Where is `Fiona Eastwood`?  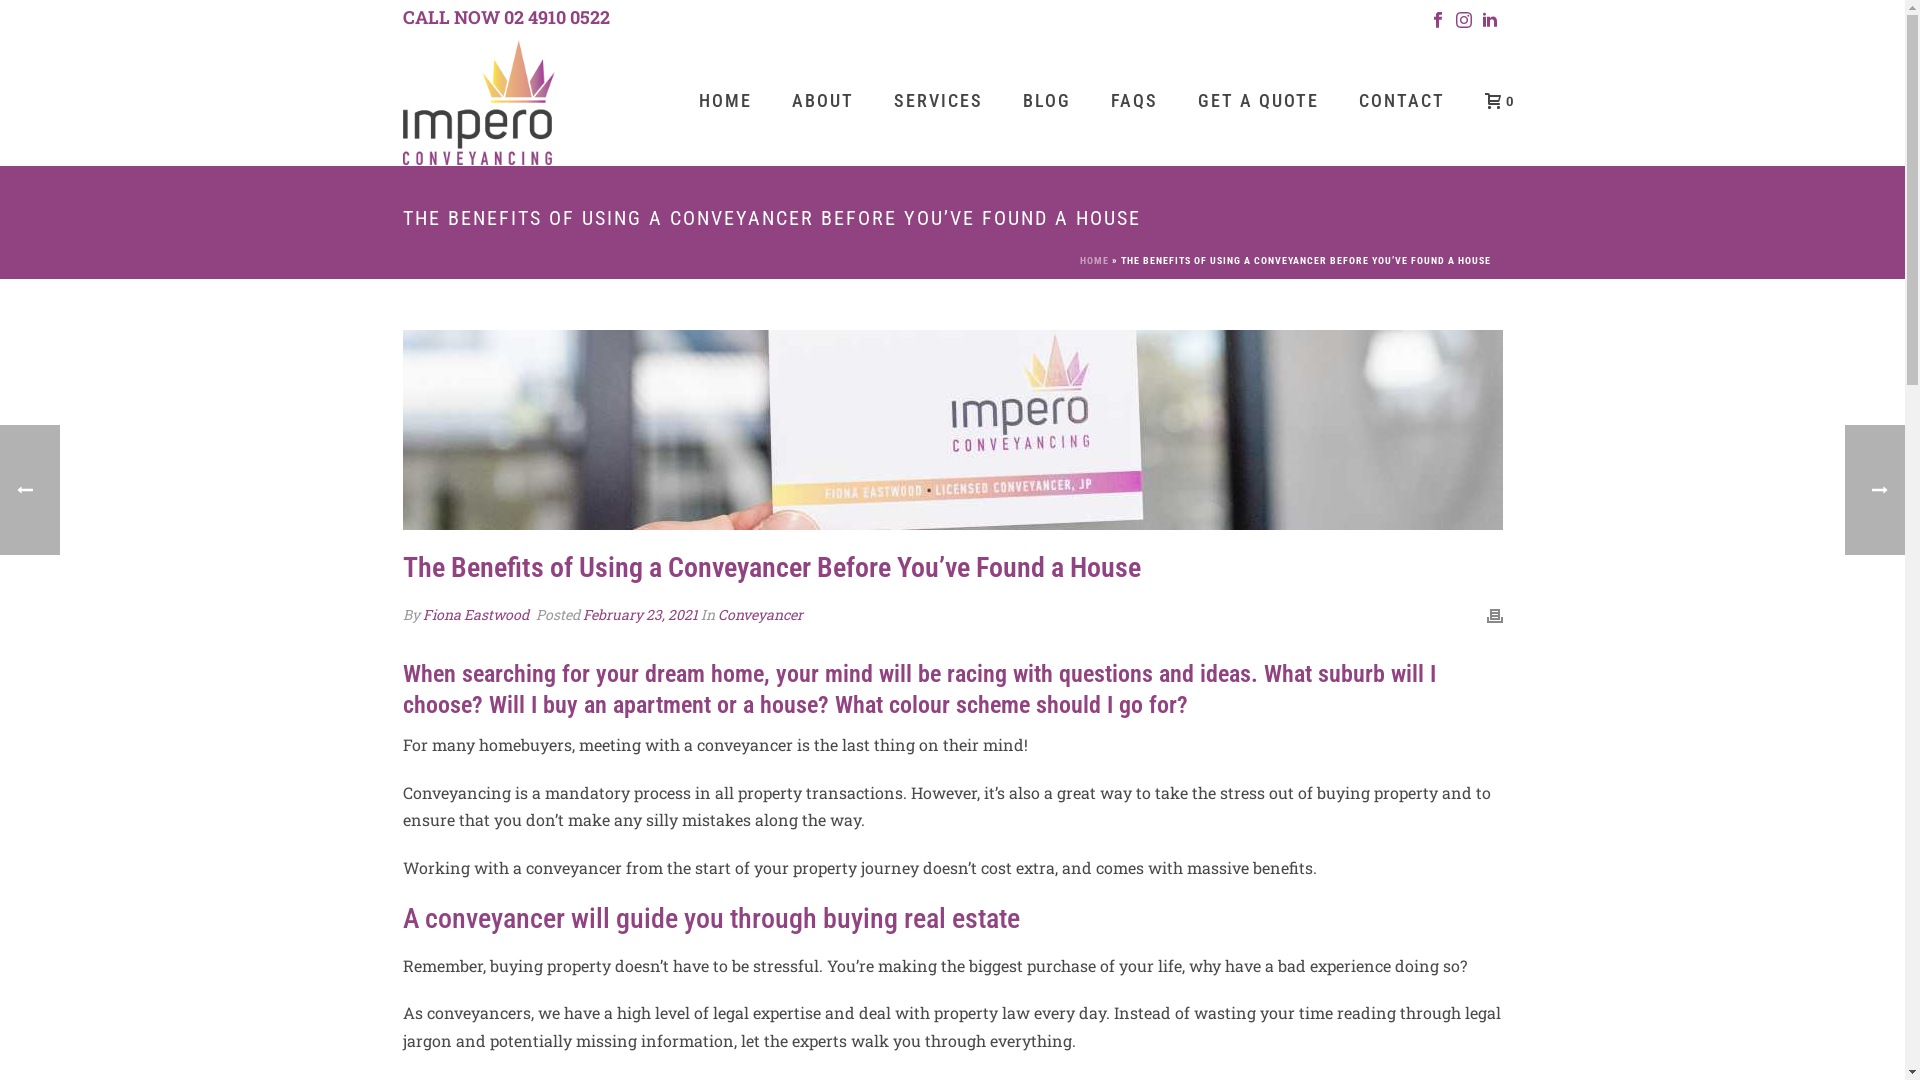 Fiona Eastwood is located at coordinates (475, 614).